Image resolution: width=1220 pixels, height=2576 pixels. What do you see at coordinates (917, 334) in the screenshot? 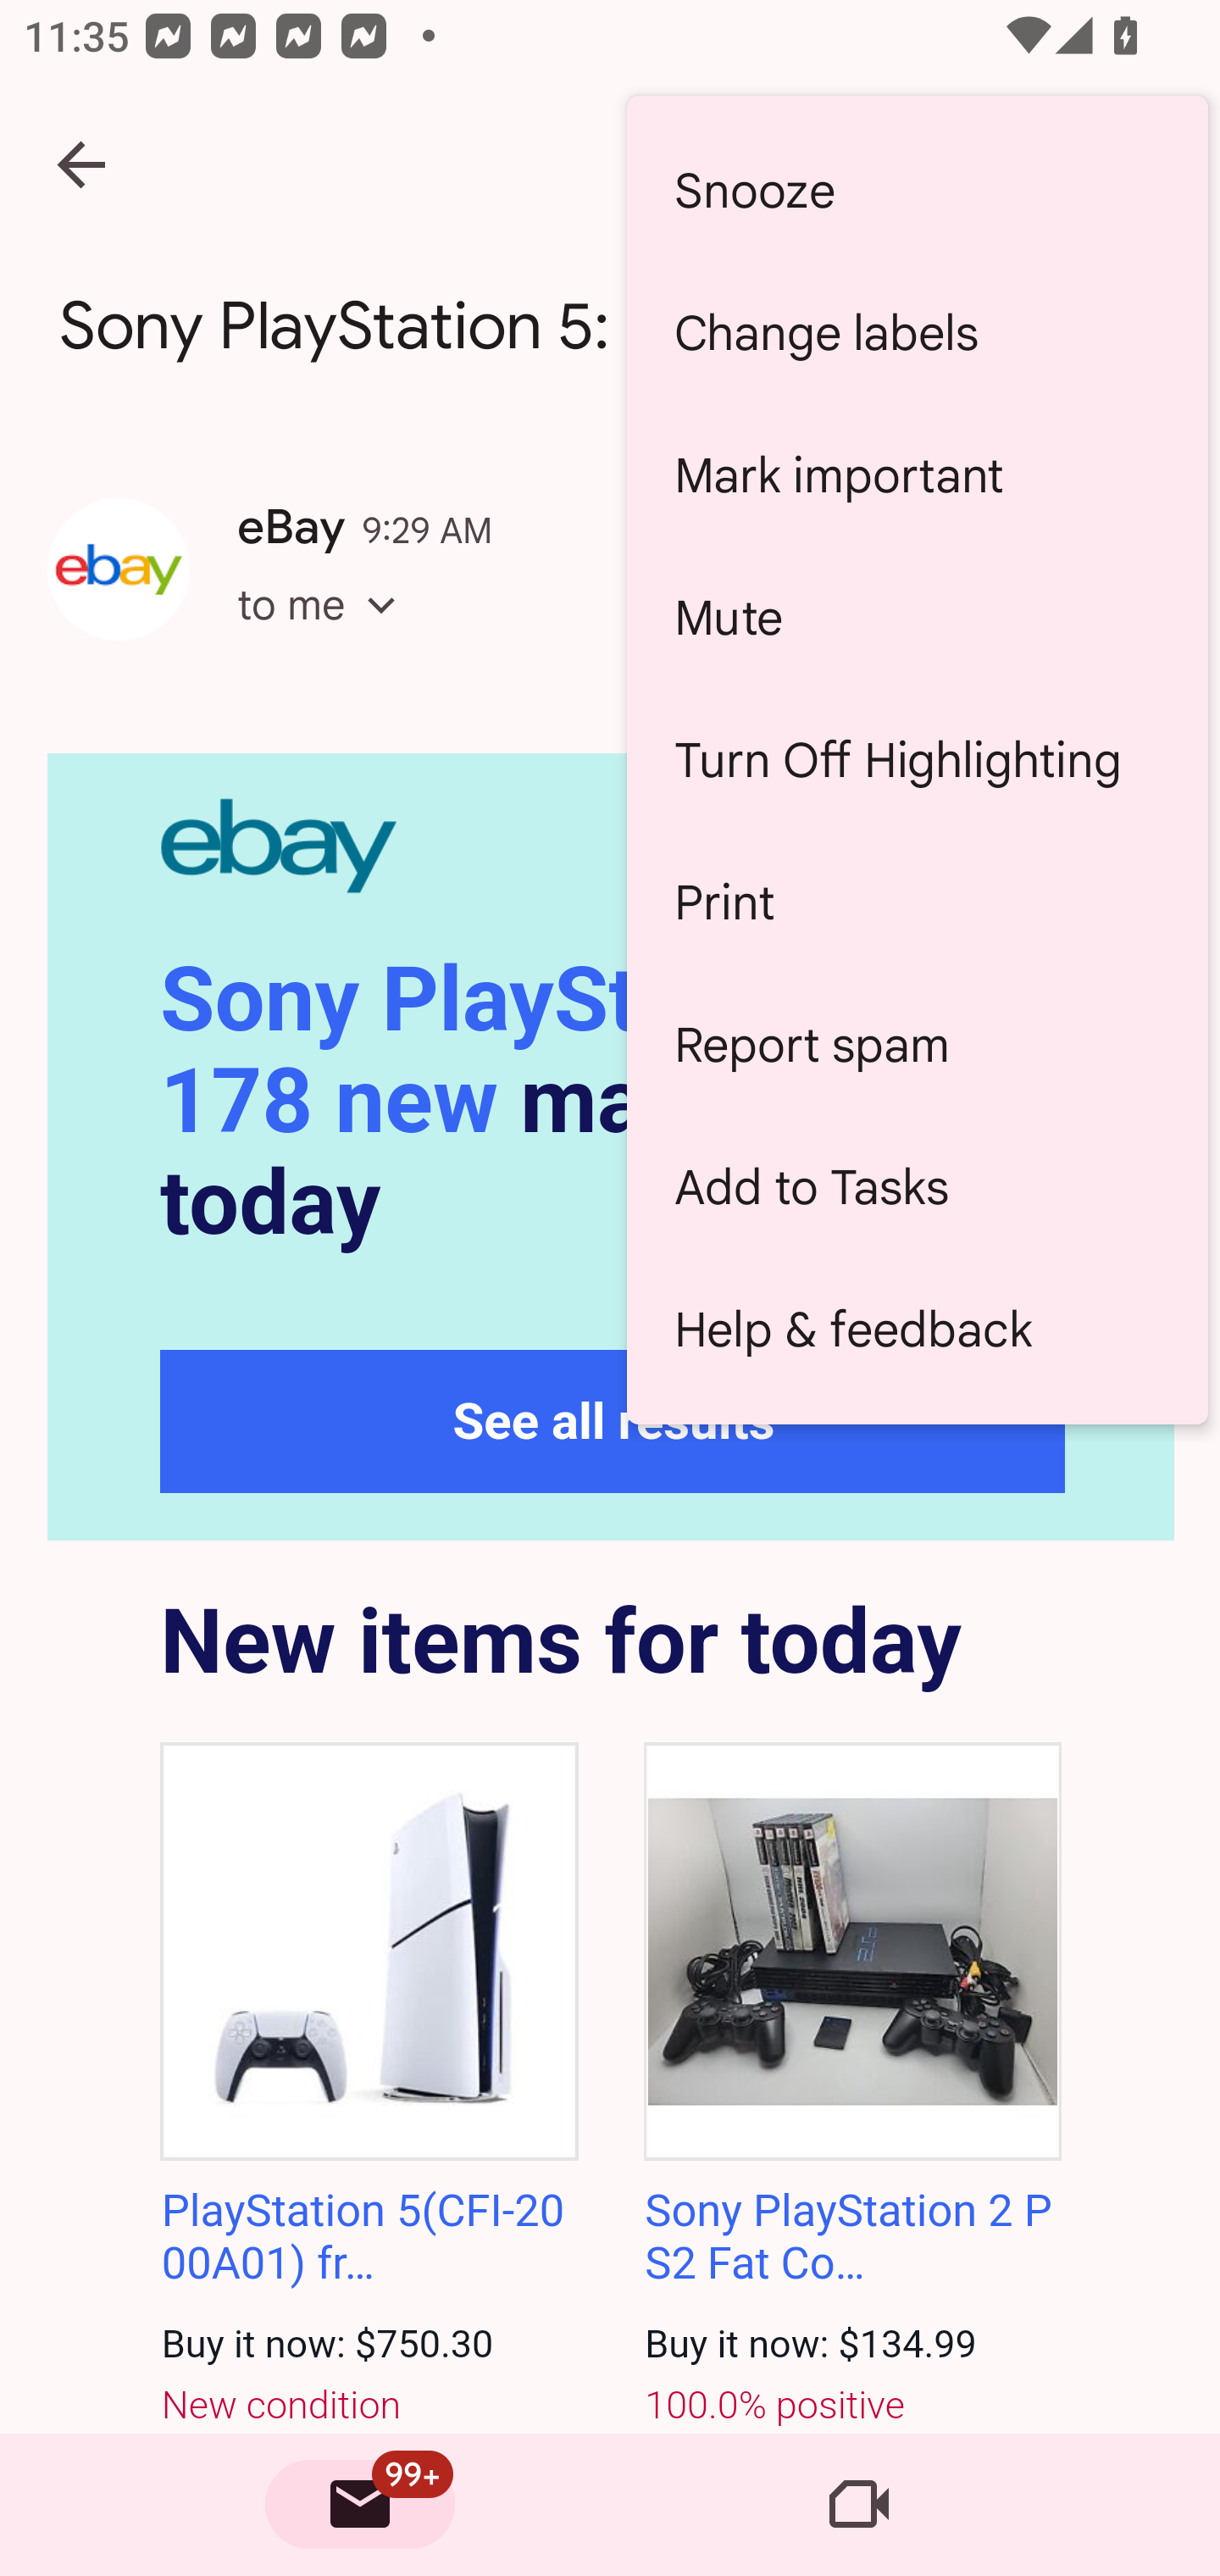
I see `Change labels` at bounding box center [917, 334].